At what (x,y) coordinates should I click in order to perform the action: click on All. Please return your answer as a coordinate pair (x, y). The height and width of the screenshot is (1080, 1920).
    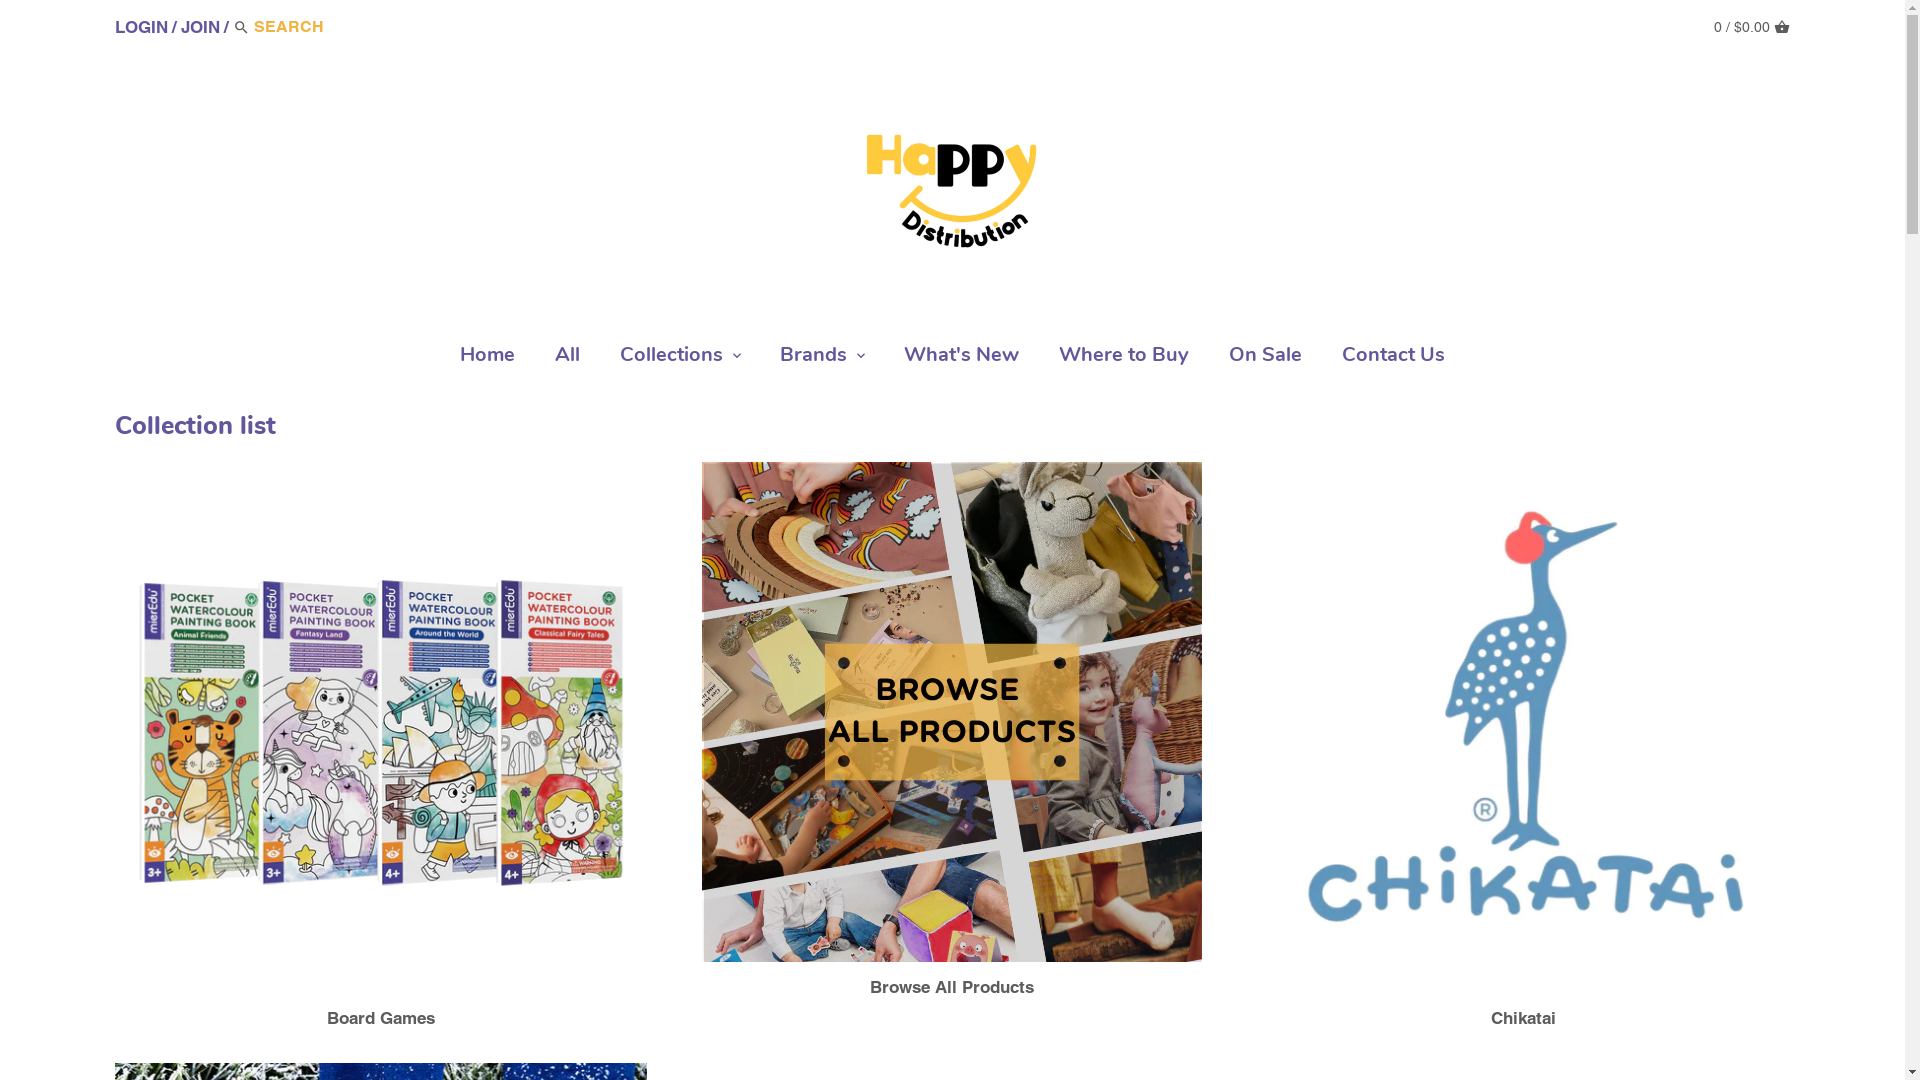
    Looking at the image, I should click on (568, 359).